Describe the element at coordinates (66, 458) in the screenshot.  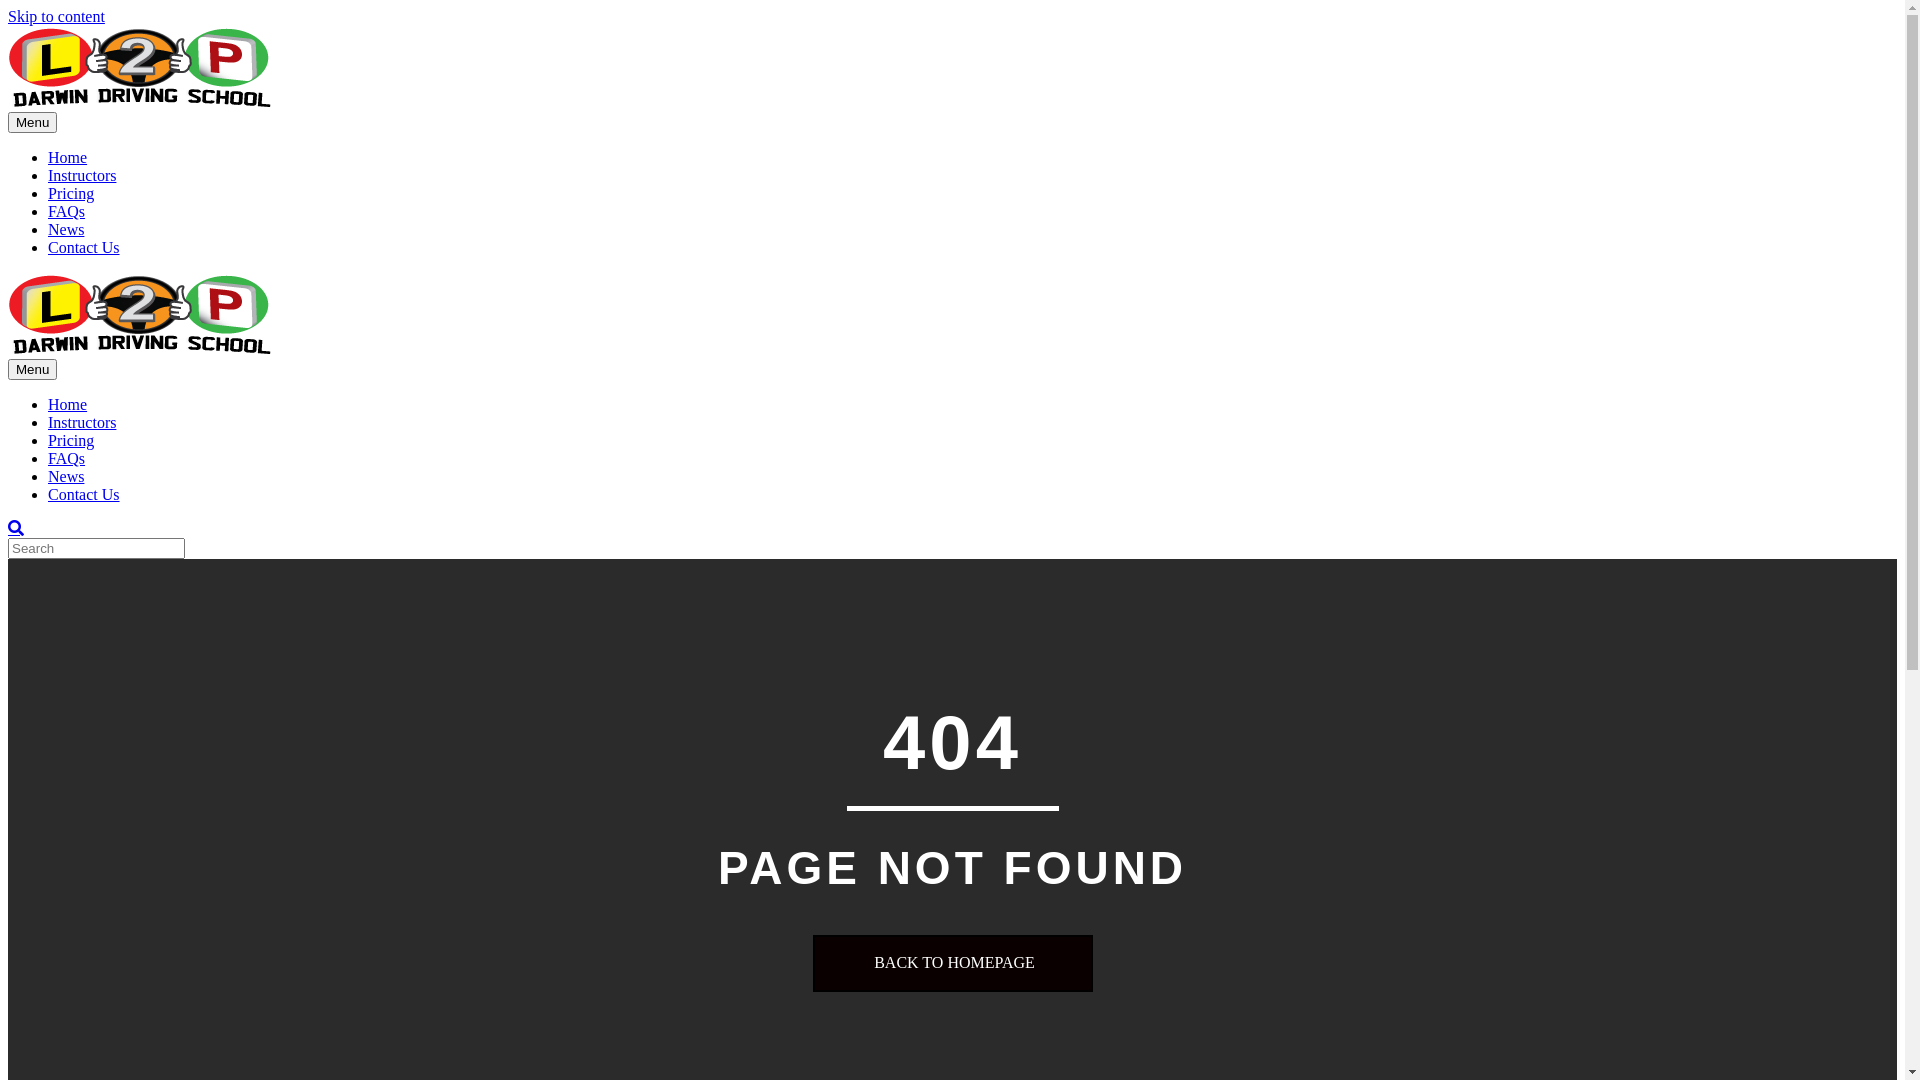
I see `FAQs` at that location.